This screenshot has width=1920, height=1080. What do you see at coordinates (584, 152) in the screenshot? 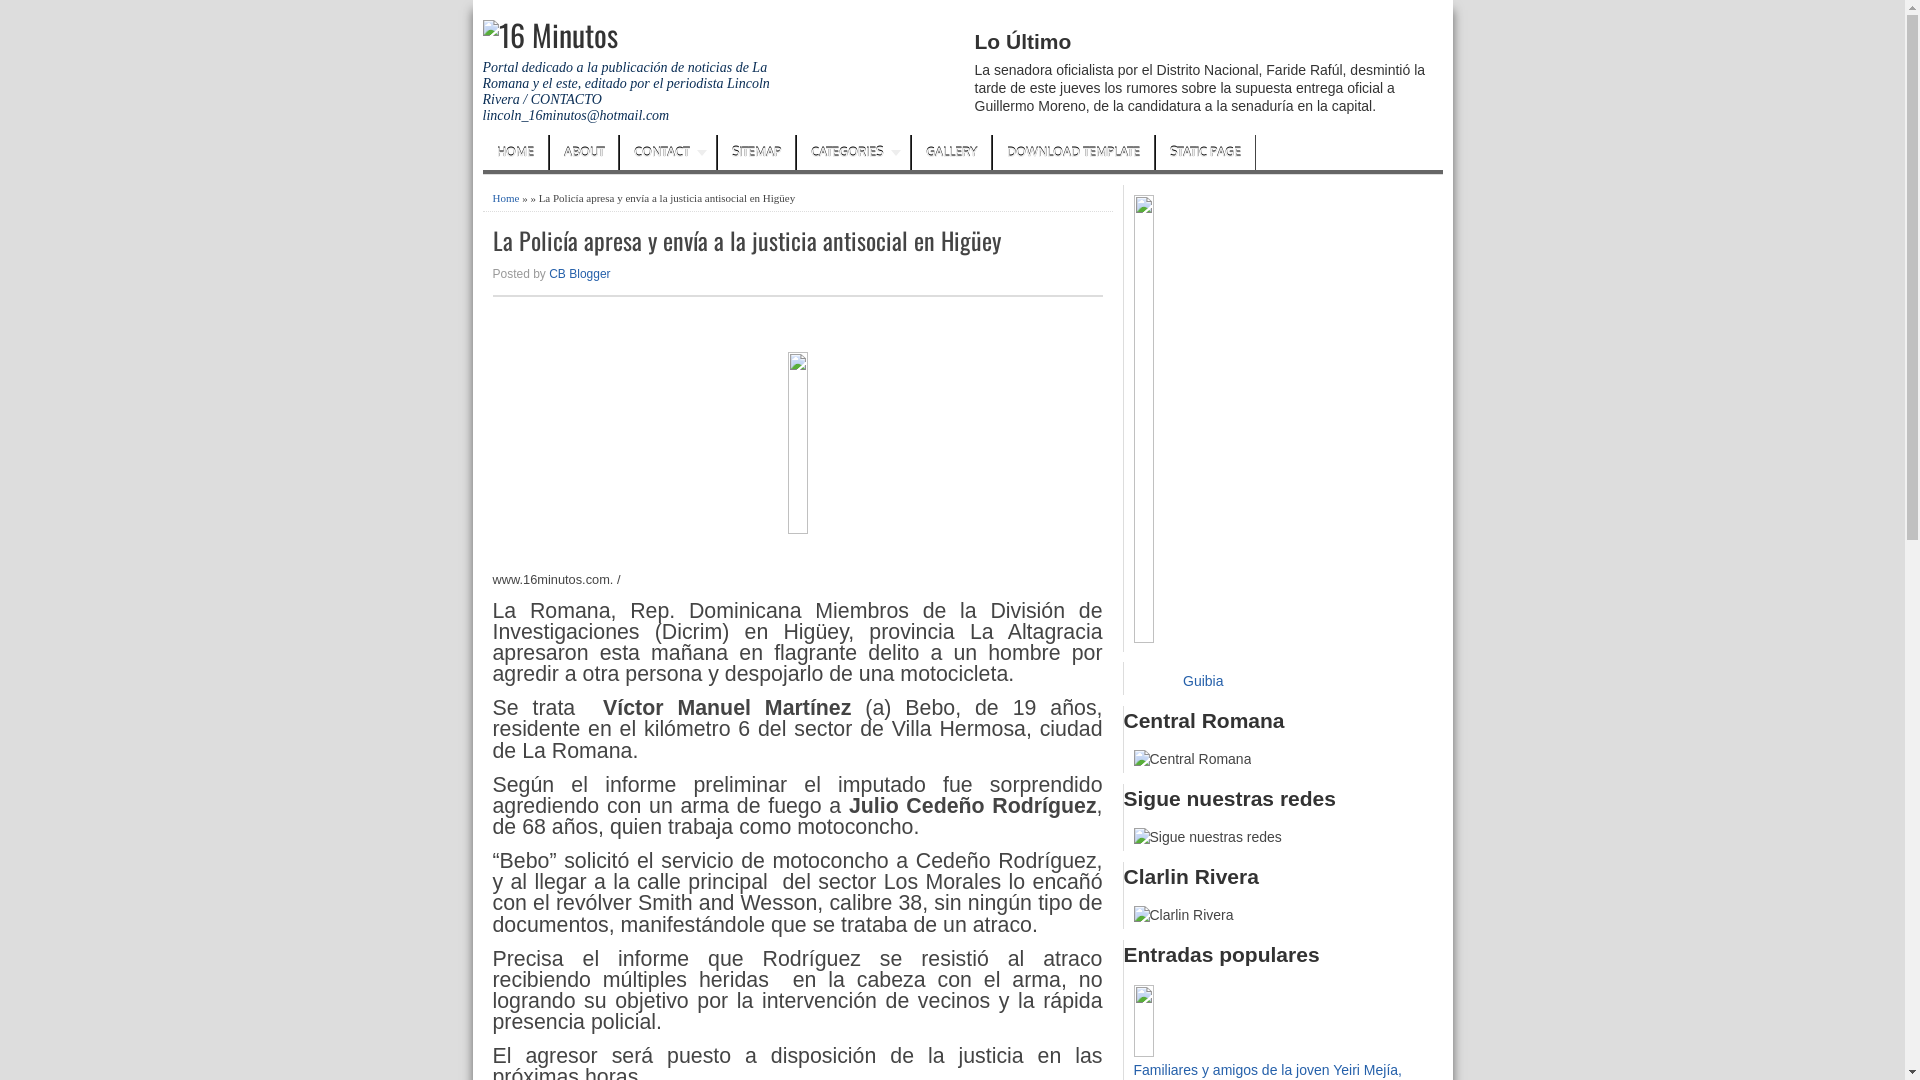
I see `ABOUT` at bounding box center [584, 152].